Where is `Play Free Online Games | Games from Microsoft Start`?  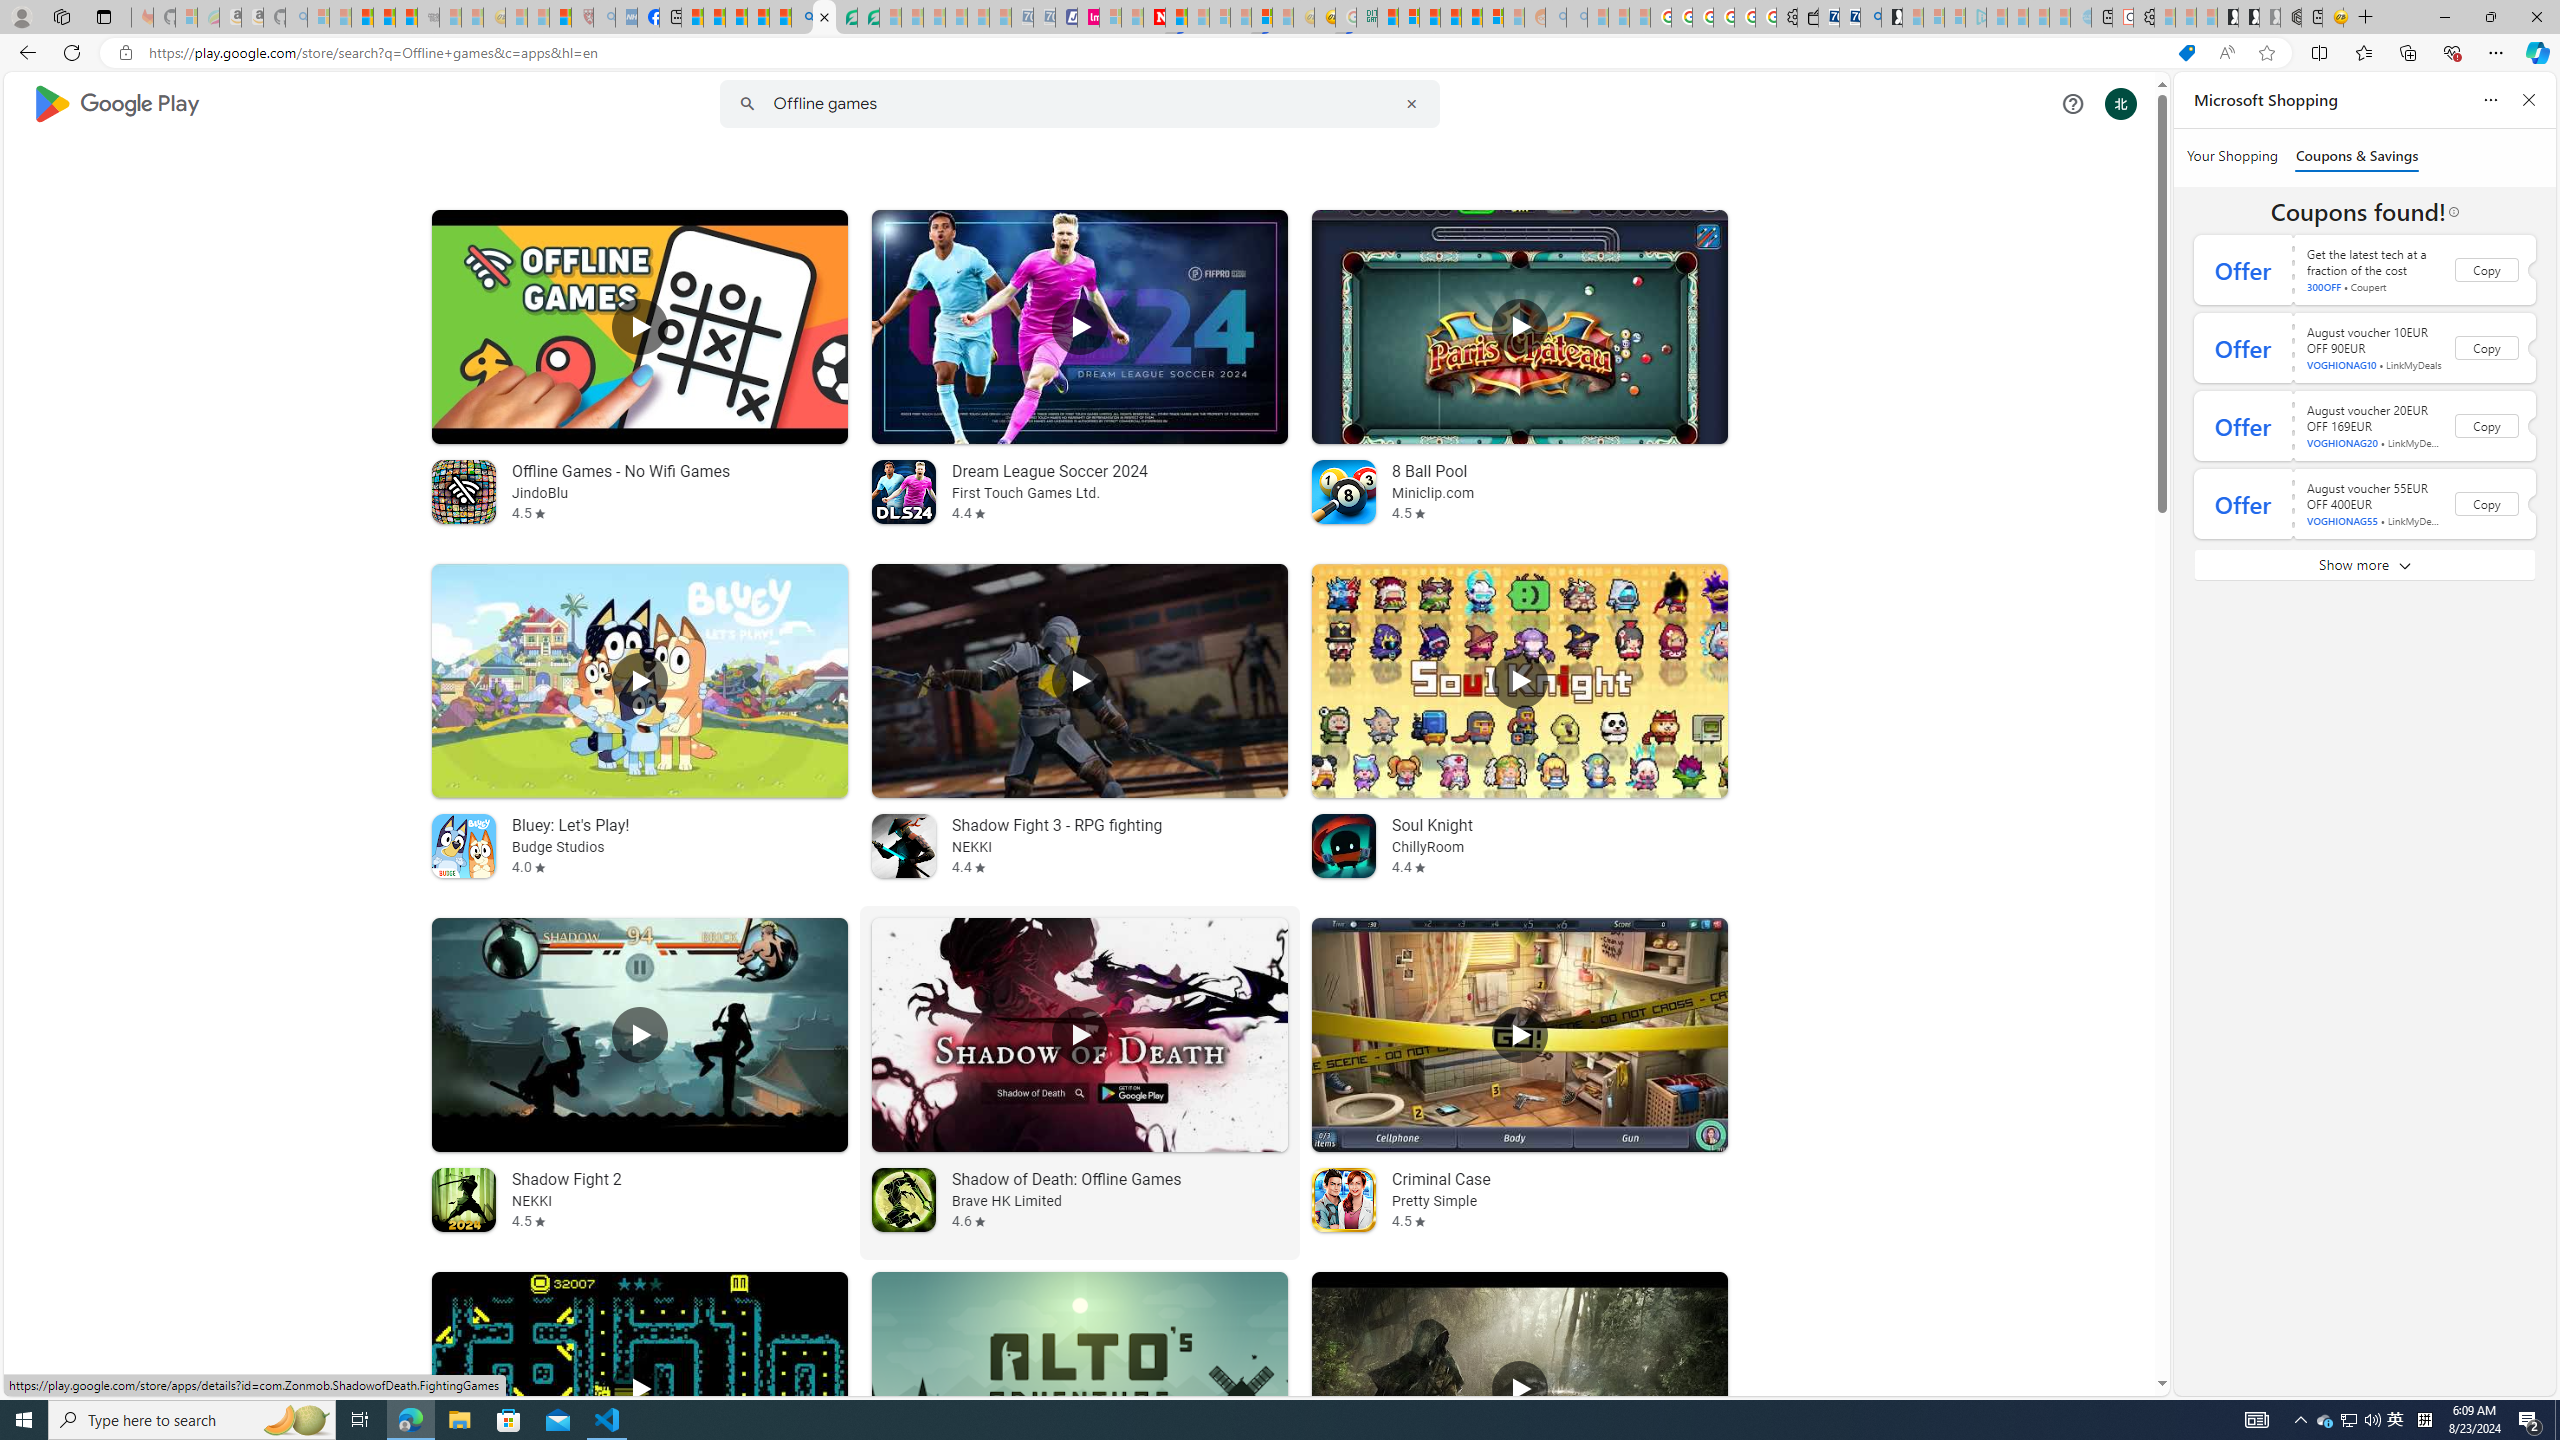
Play Free Online Games | Games from Microsoft Start is located at coordinates (2228, 17).